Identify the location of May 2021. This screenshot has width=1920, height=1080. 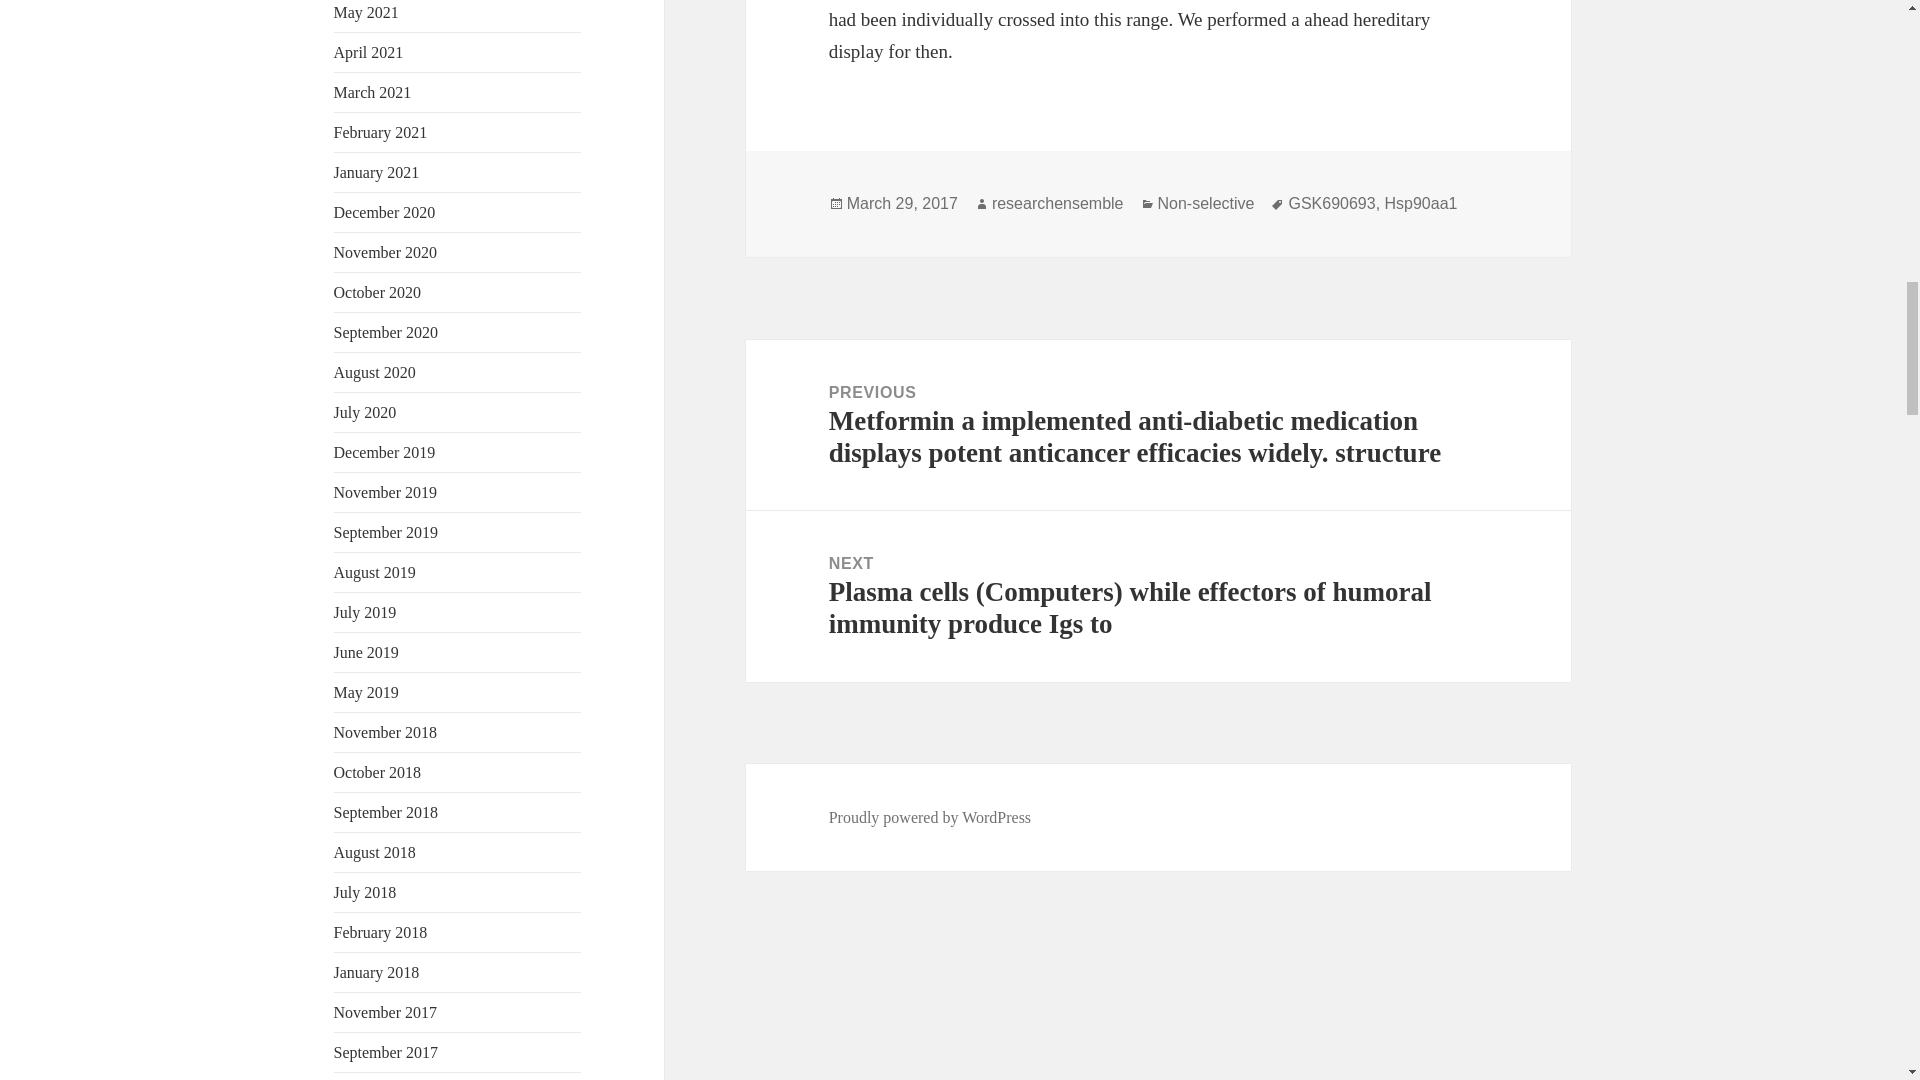
(366, 12).